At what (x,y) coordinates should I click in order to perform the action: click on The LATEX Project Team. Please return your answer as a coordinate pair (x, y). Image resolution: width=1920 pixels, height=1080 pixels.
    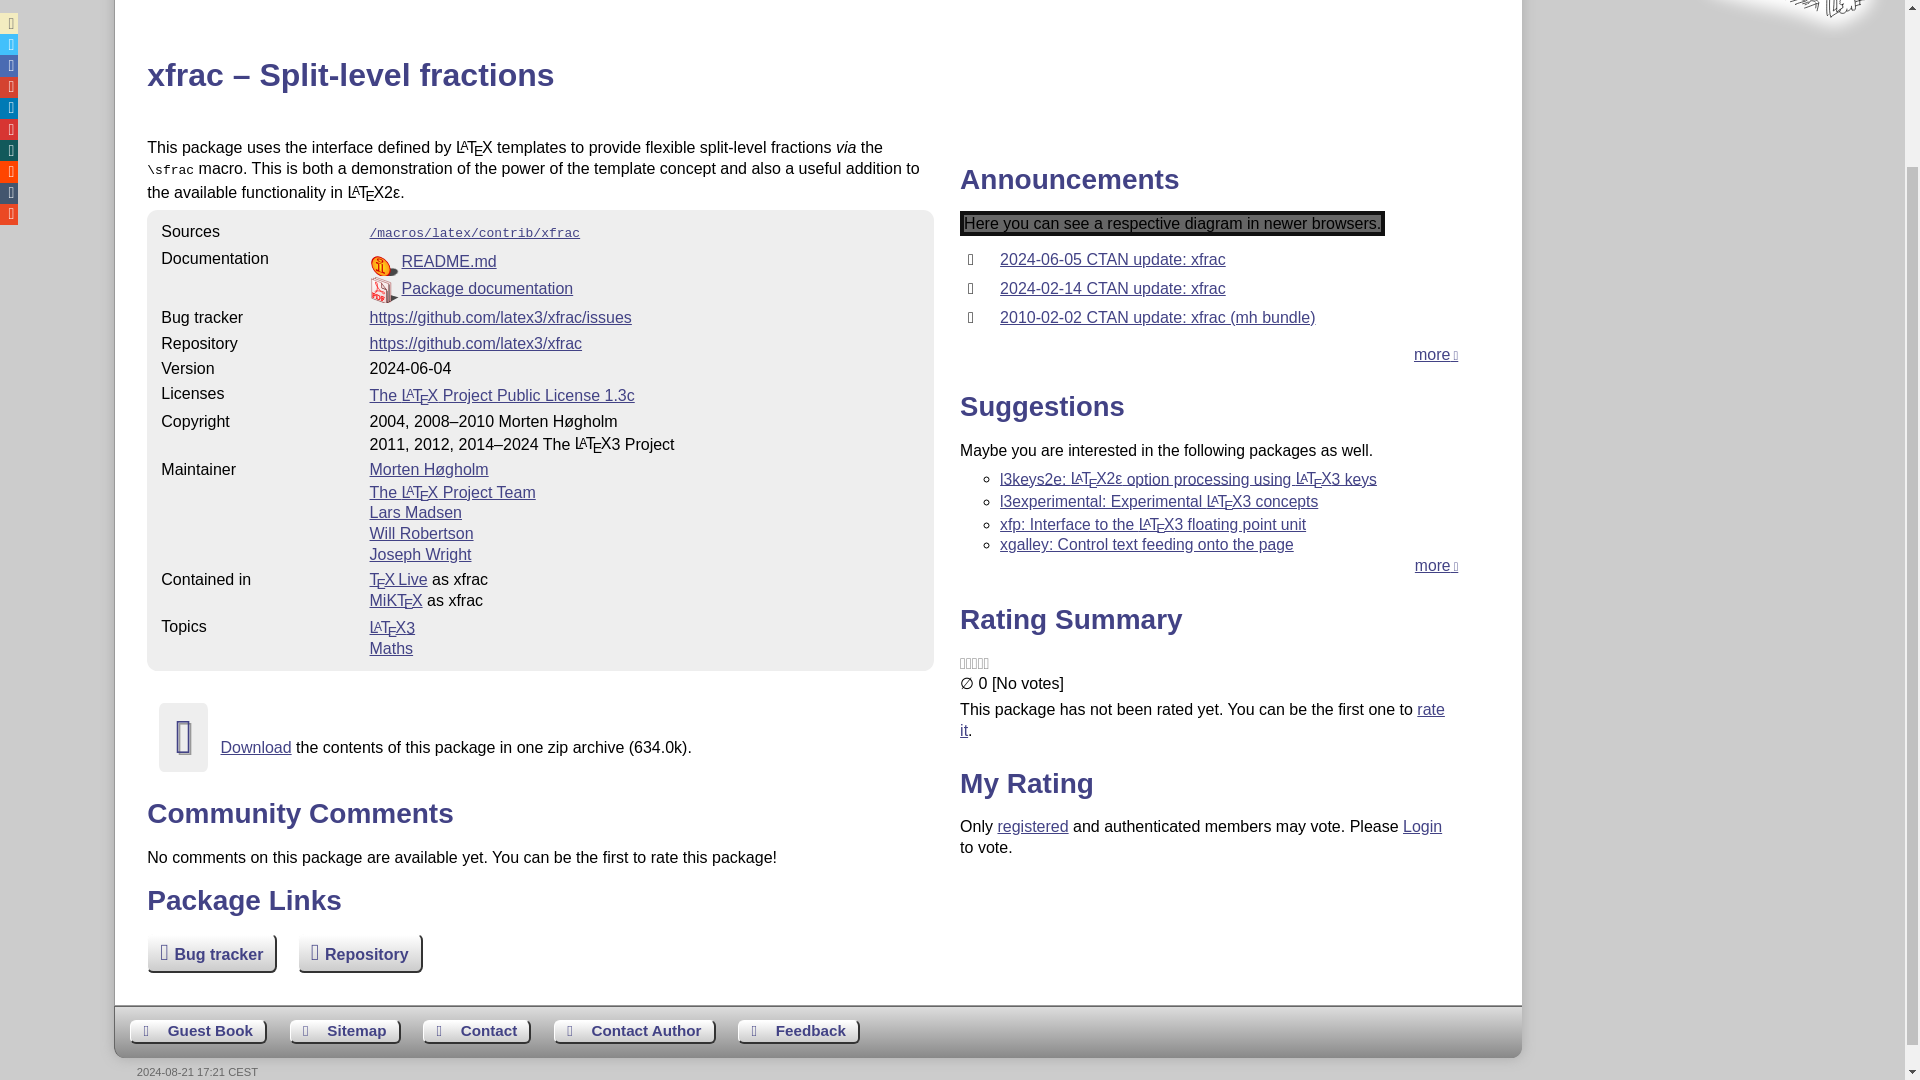
    Looking at the image, I should click on (452, 491).